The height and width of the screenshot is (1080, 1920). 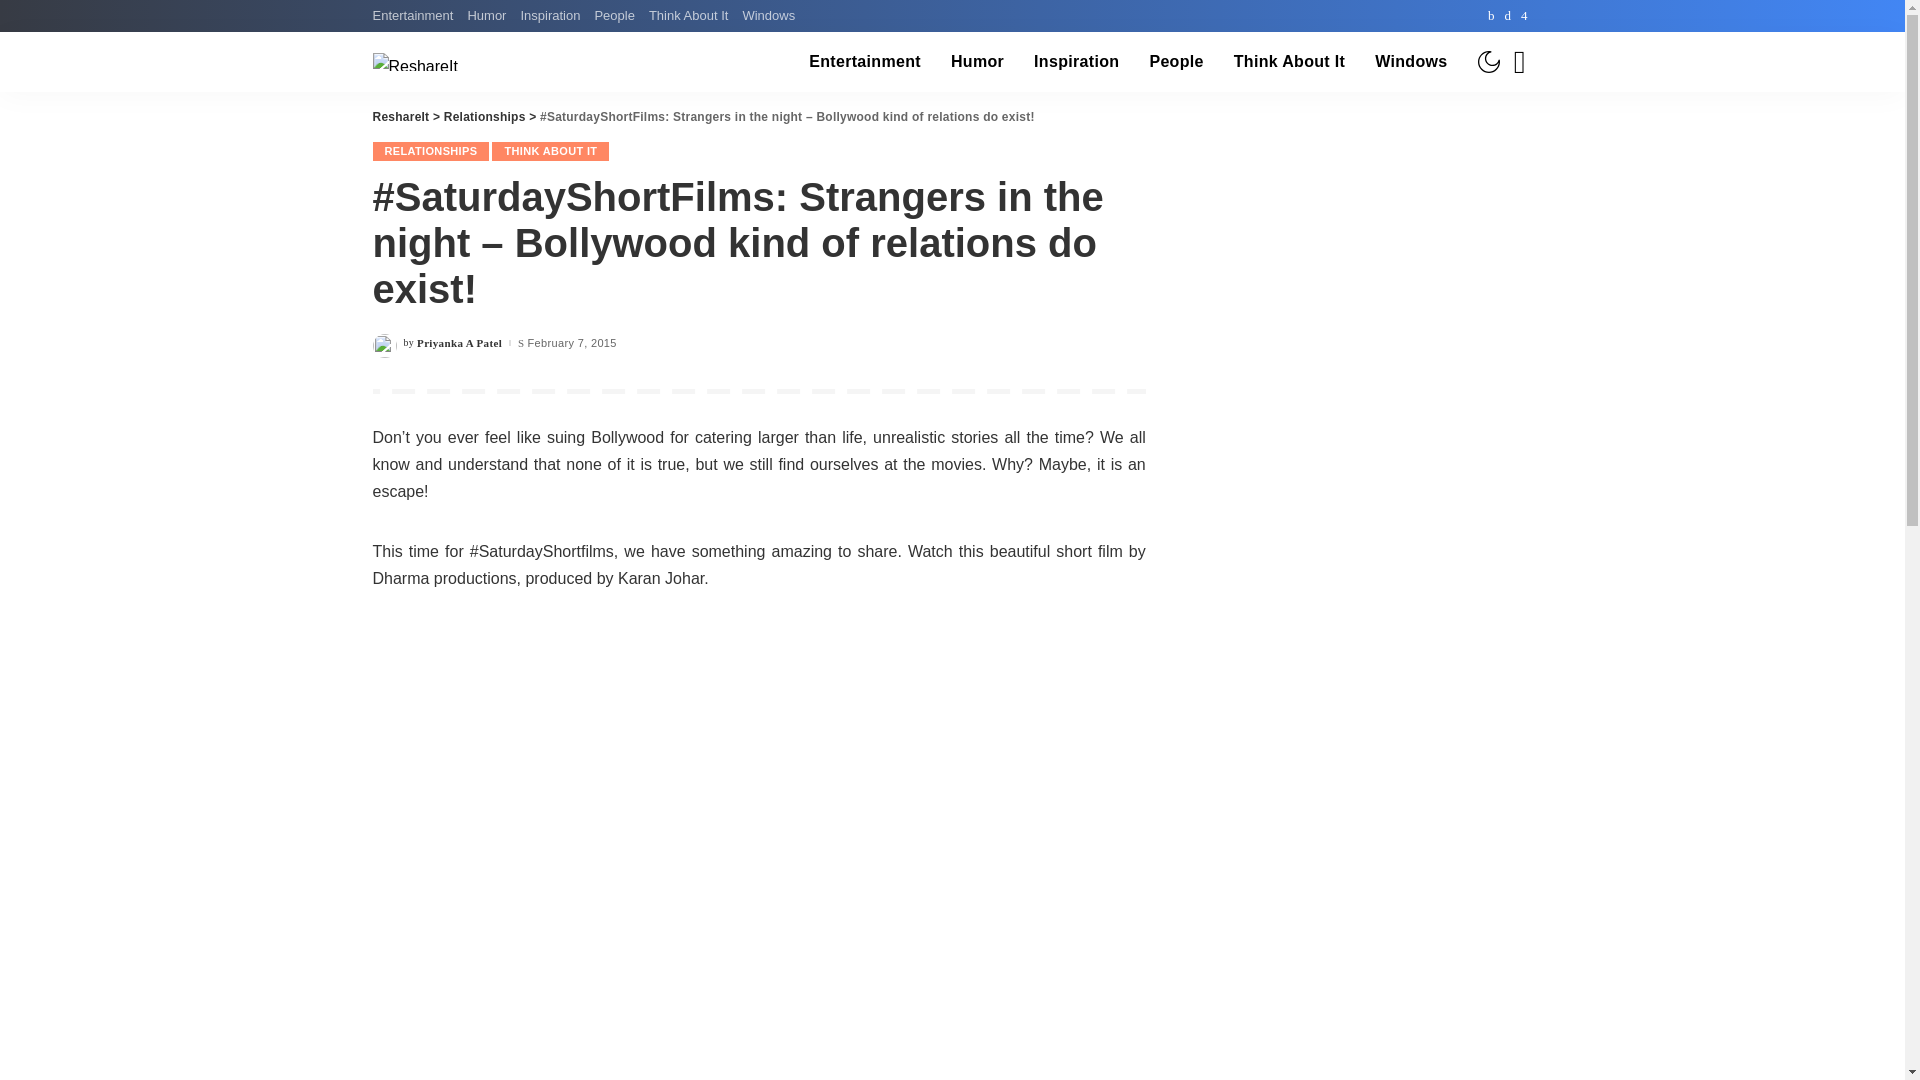 I want to click on Inspiration, so click(x=1076, y=62).